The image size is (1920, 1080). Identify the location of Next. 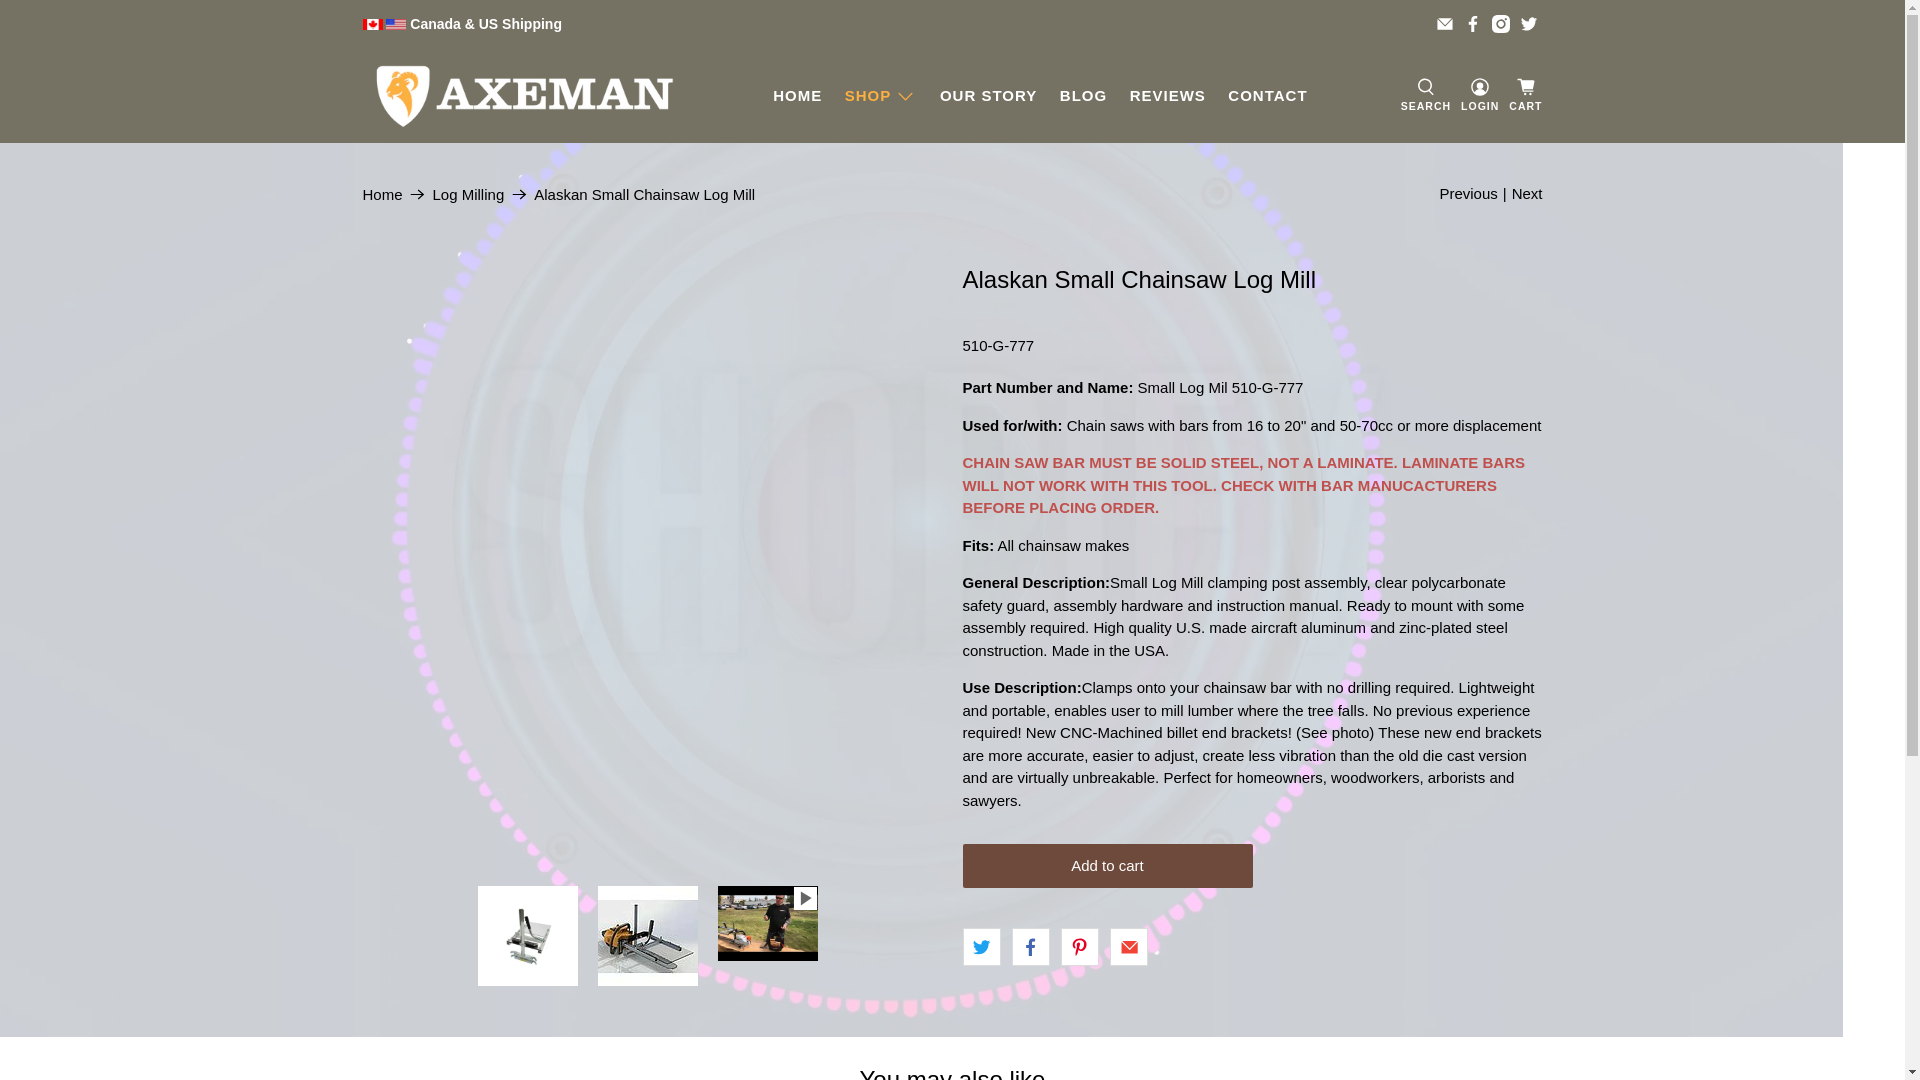
(1528, 194).